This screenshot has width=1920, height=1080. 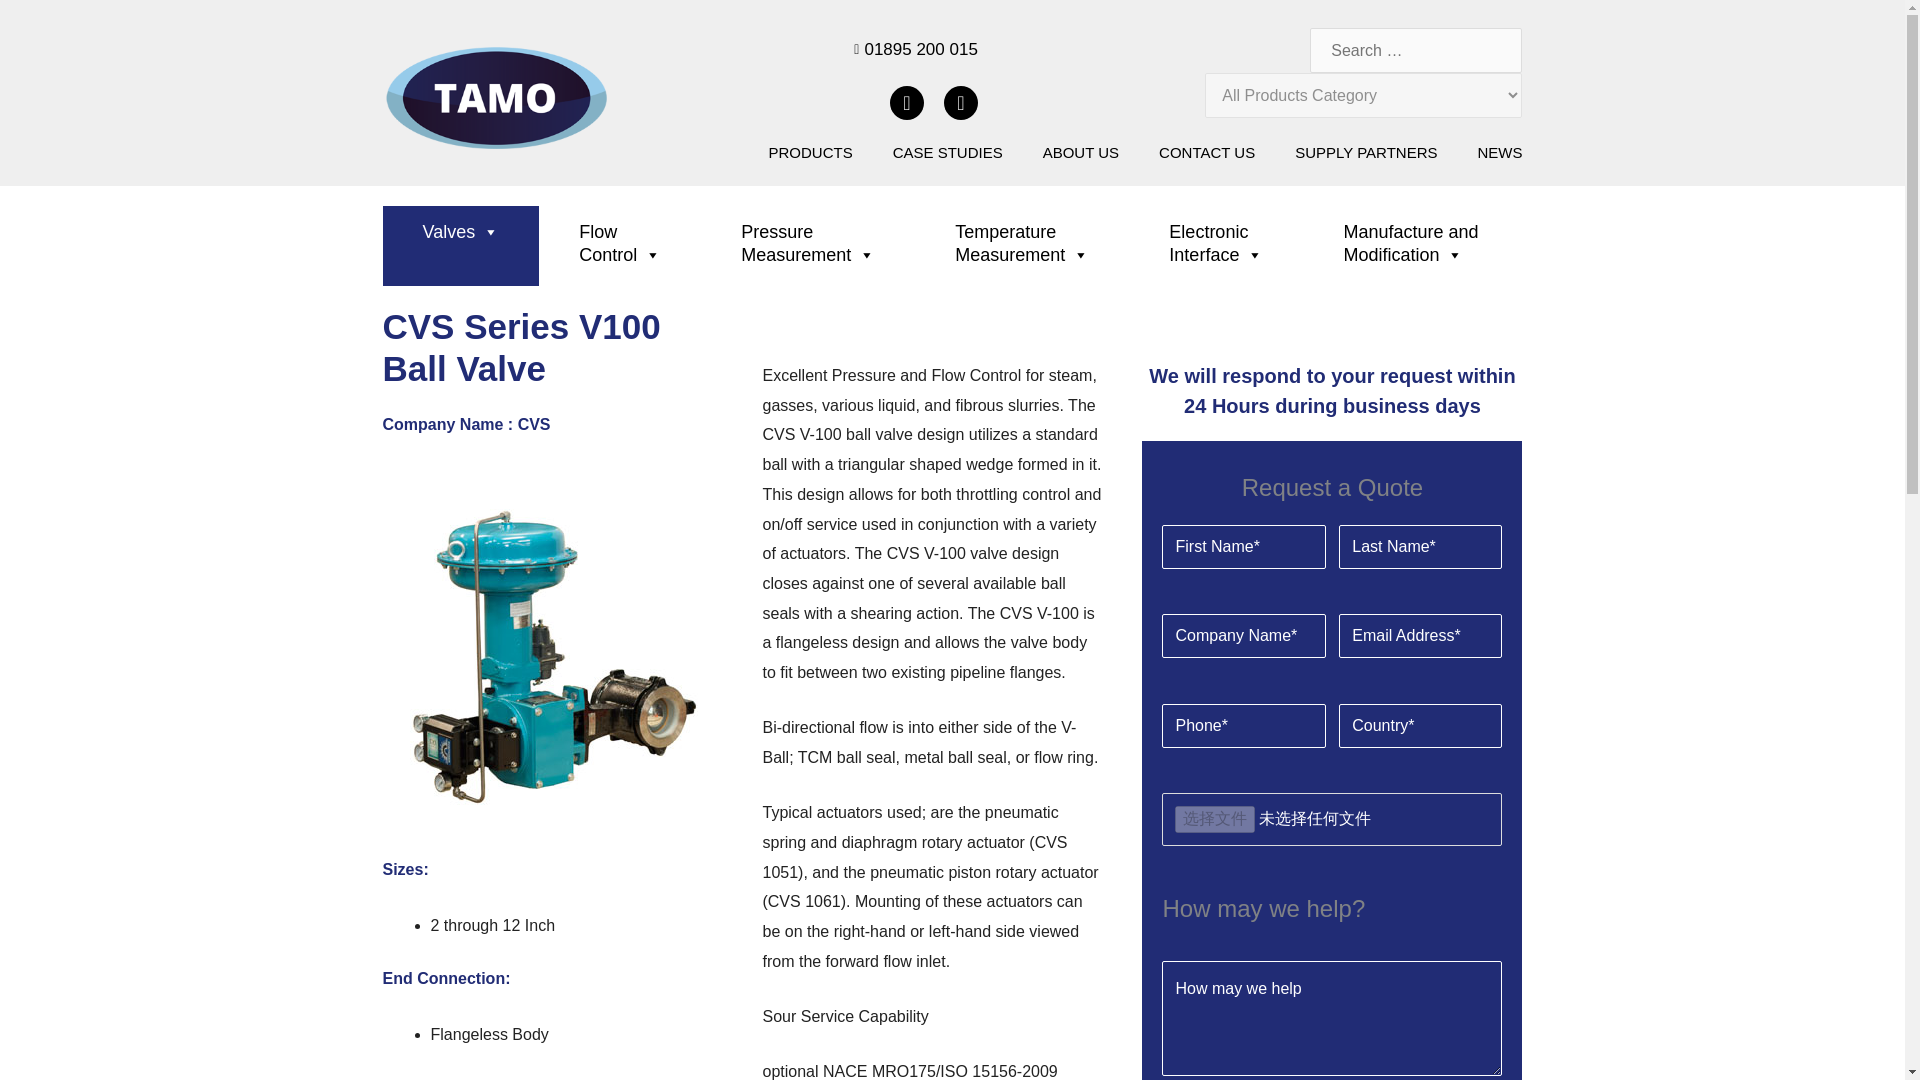 I want to click on ABOUT US, so click(x=1080, y=152).